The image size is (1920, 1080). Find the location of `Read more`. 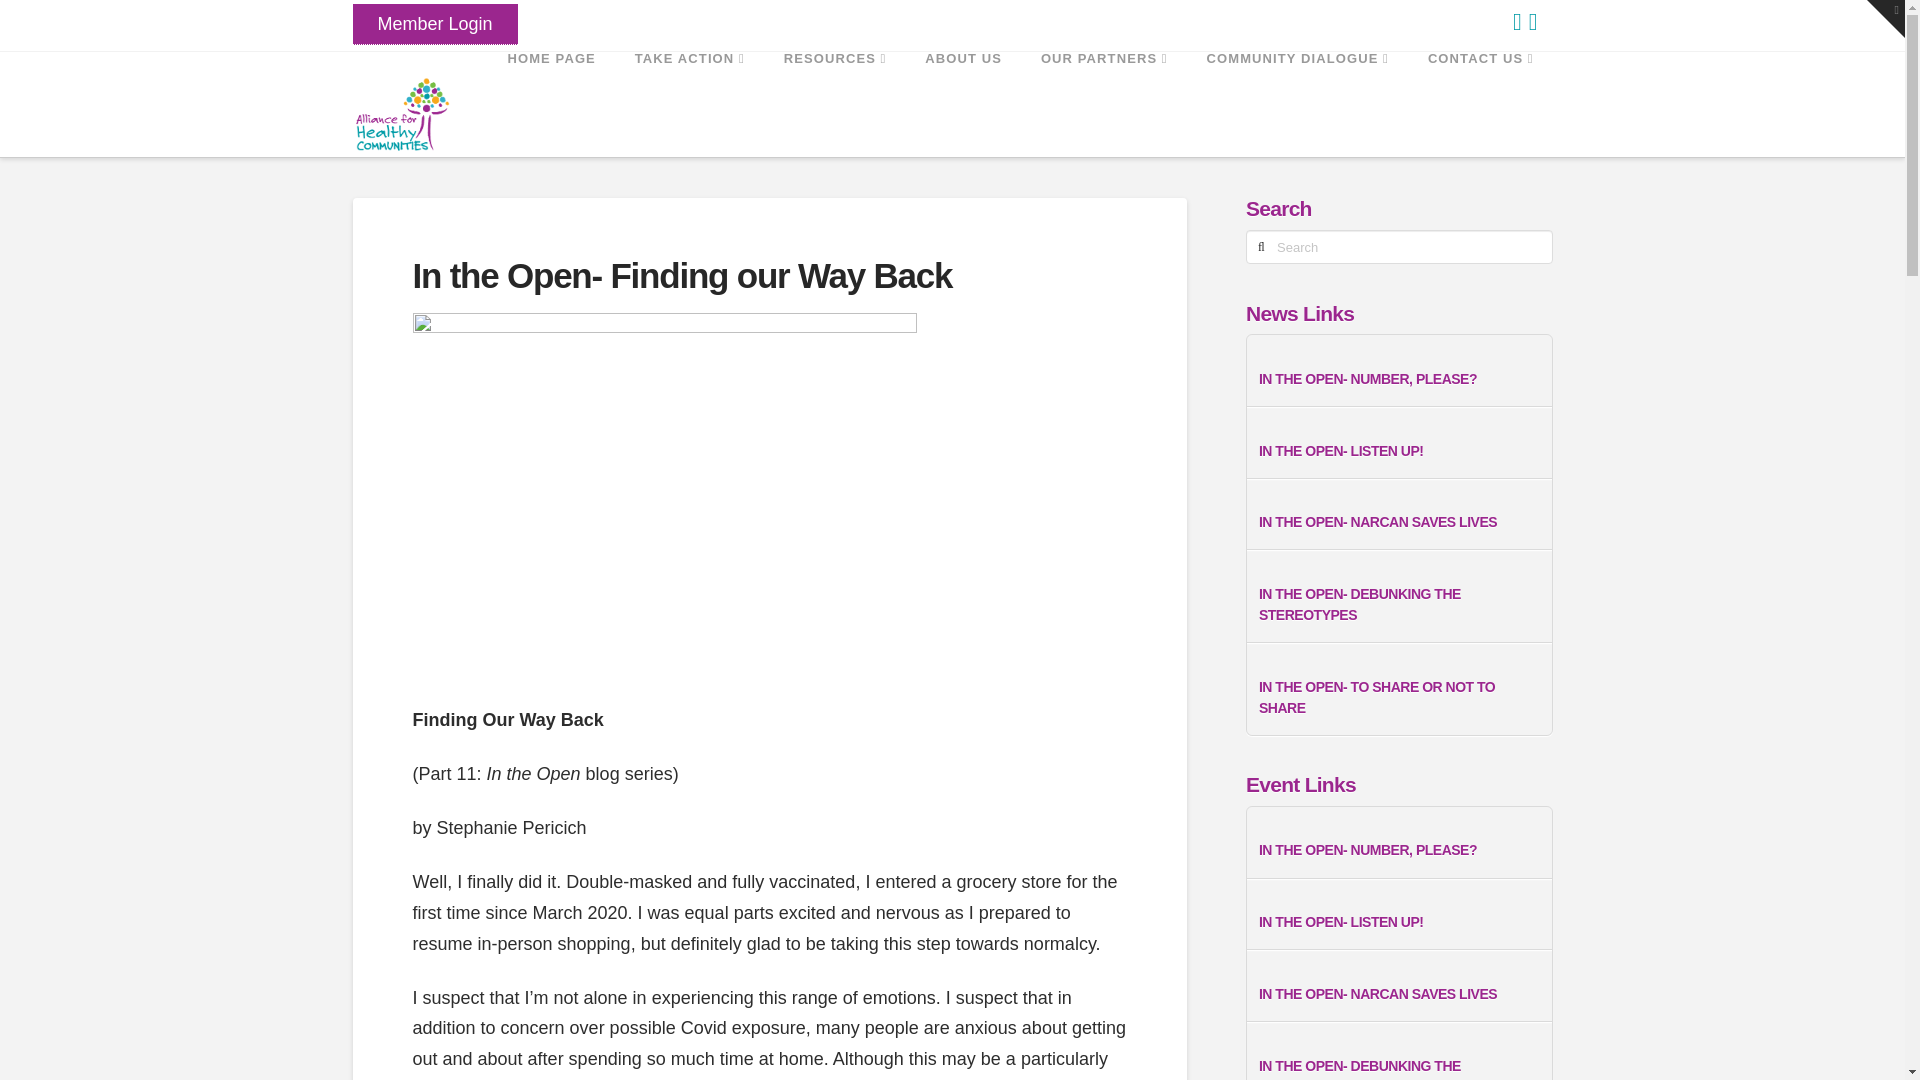

Read more is located at coordinates (1399, 451).